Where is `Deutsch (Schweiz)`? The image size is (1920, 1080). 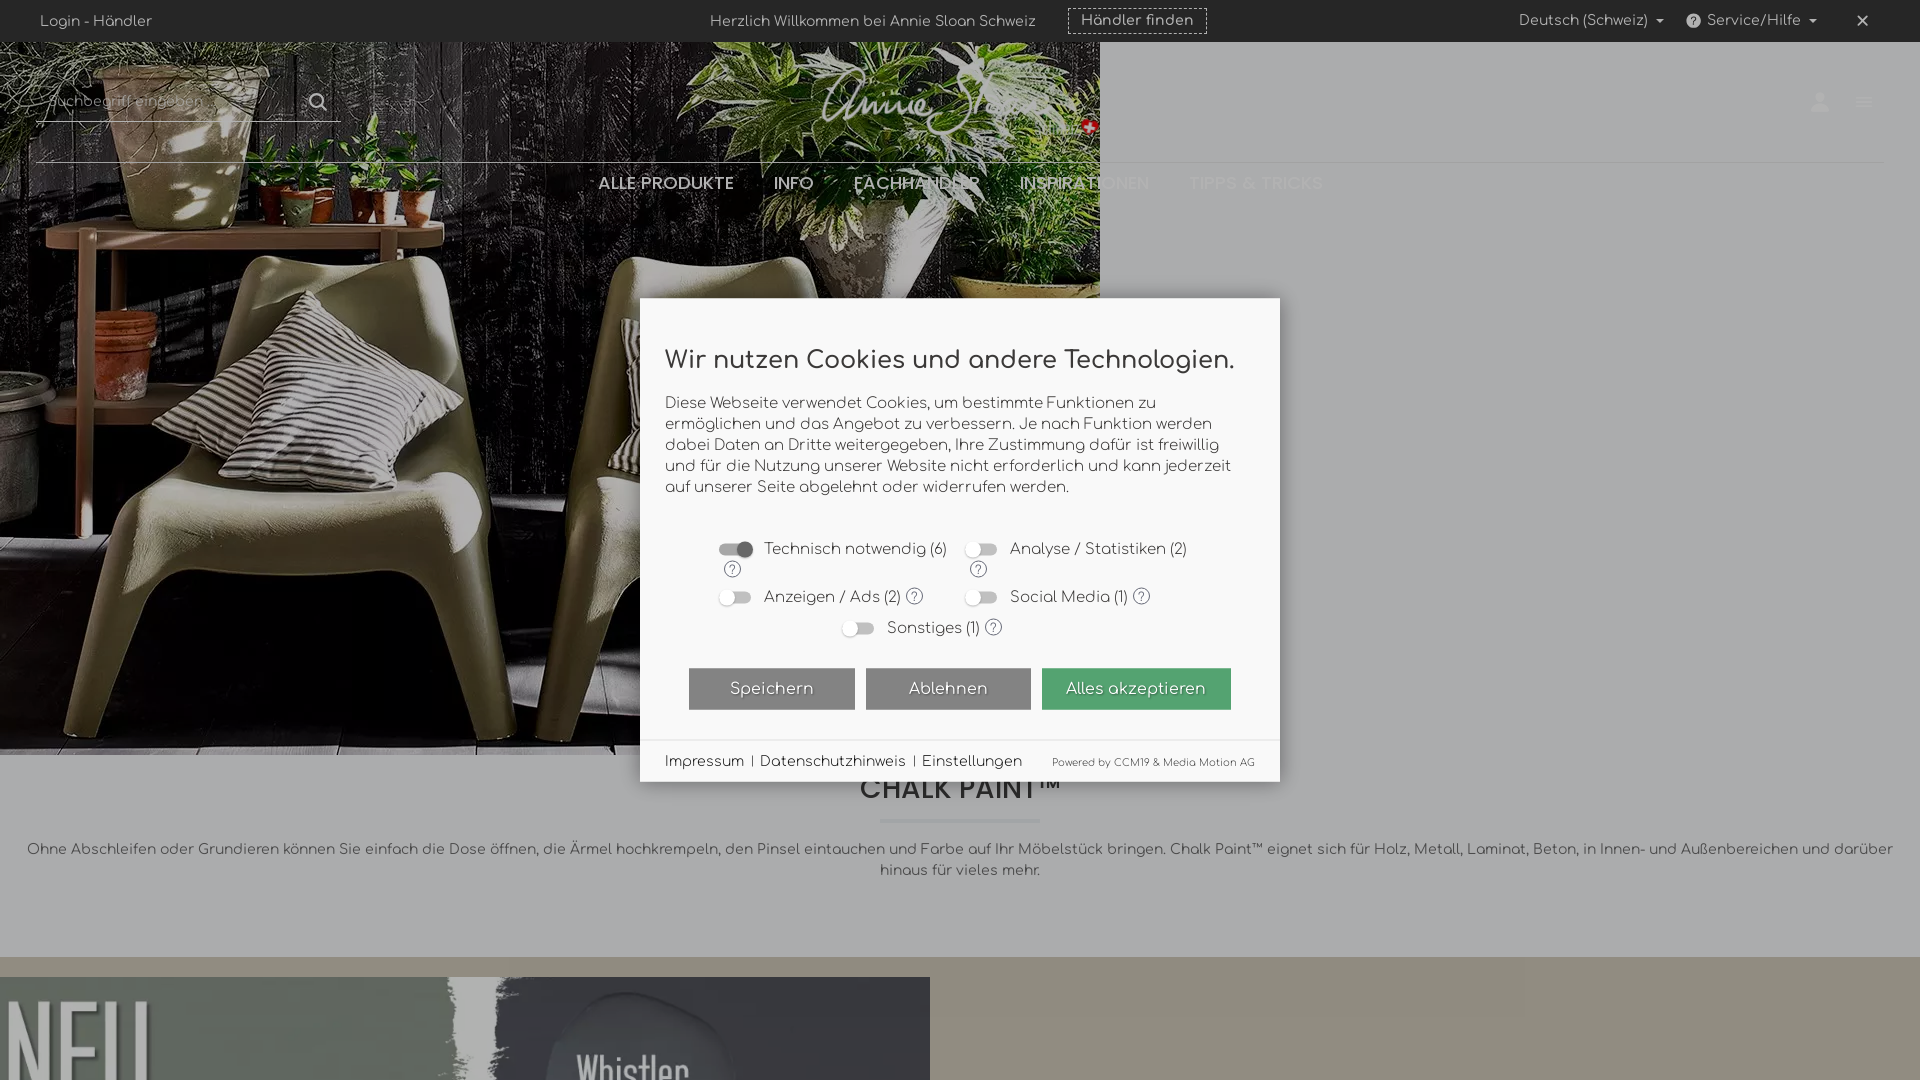 Deutsch (Schweiz) is located at coordinates (1590, 21).